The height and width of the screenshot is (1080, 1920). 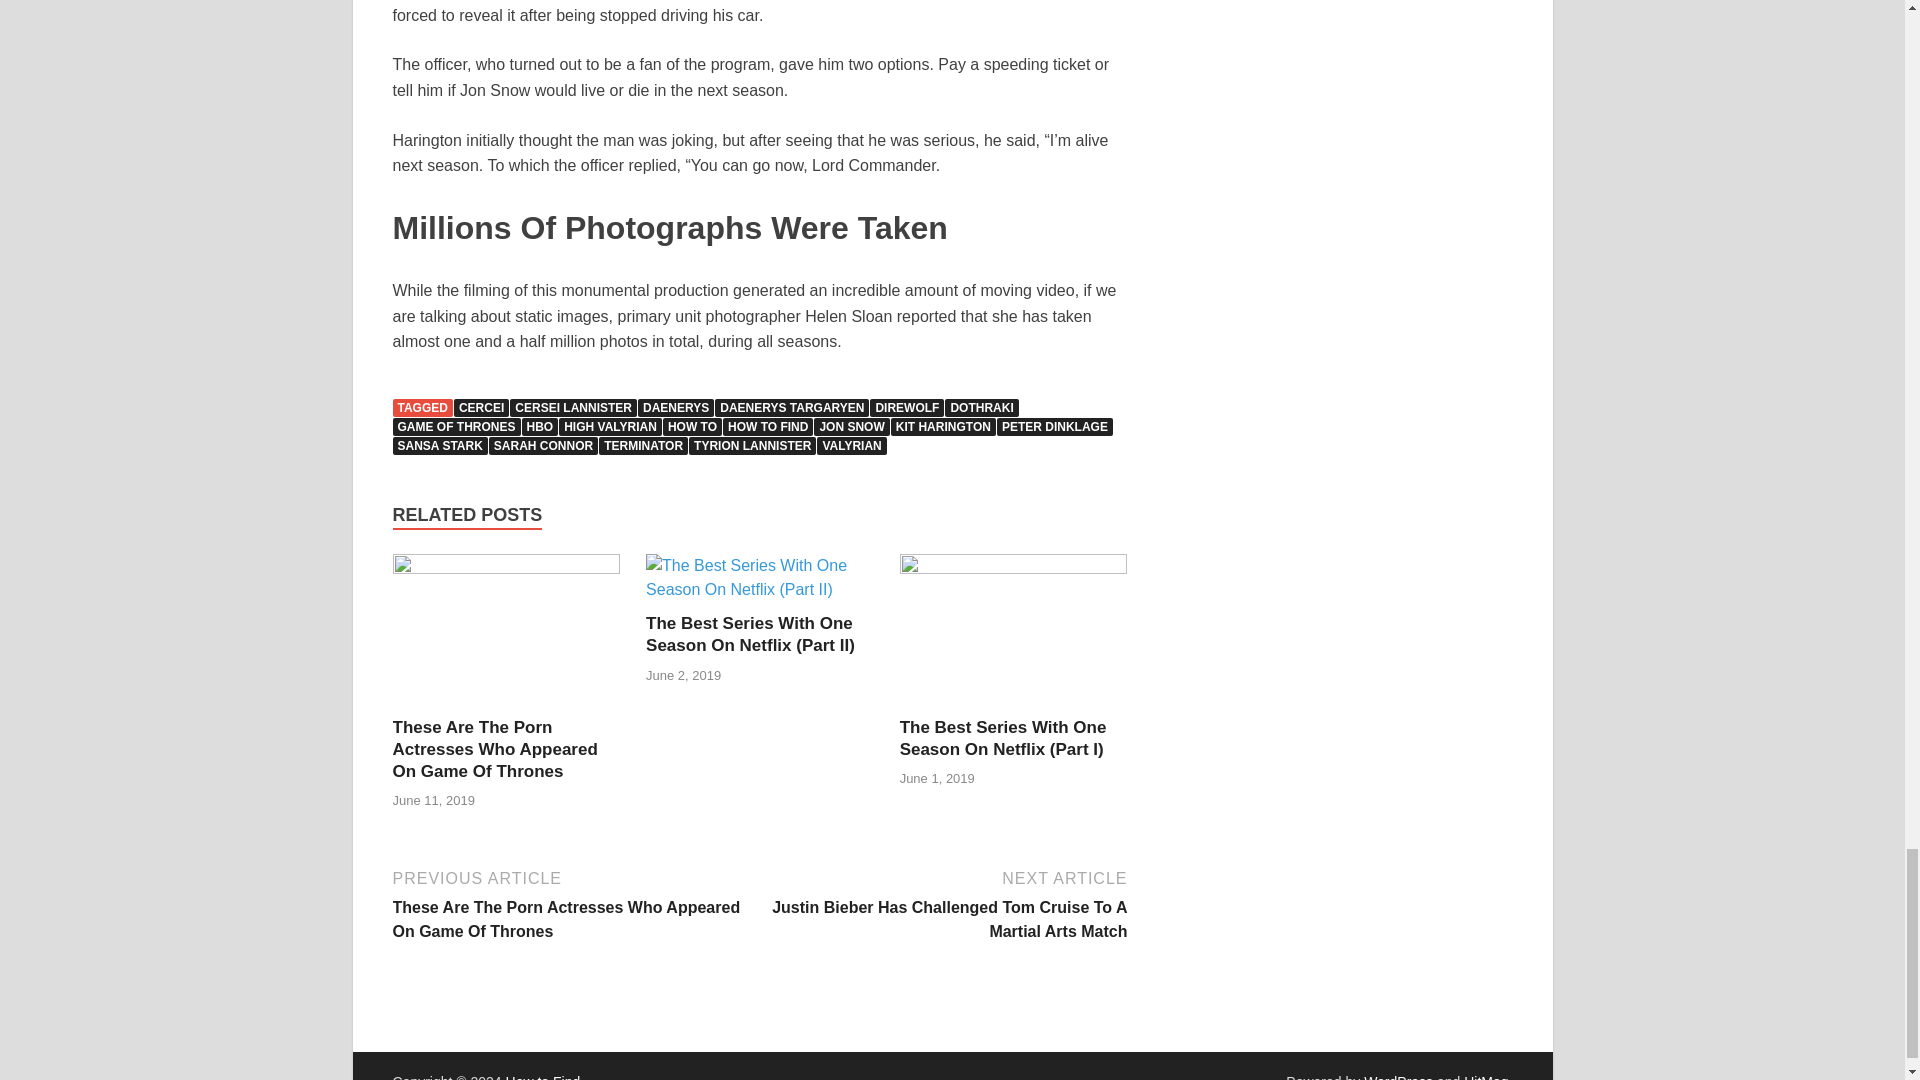 I want to click on SARAH CONNOR, so click(x=543, y=446).